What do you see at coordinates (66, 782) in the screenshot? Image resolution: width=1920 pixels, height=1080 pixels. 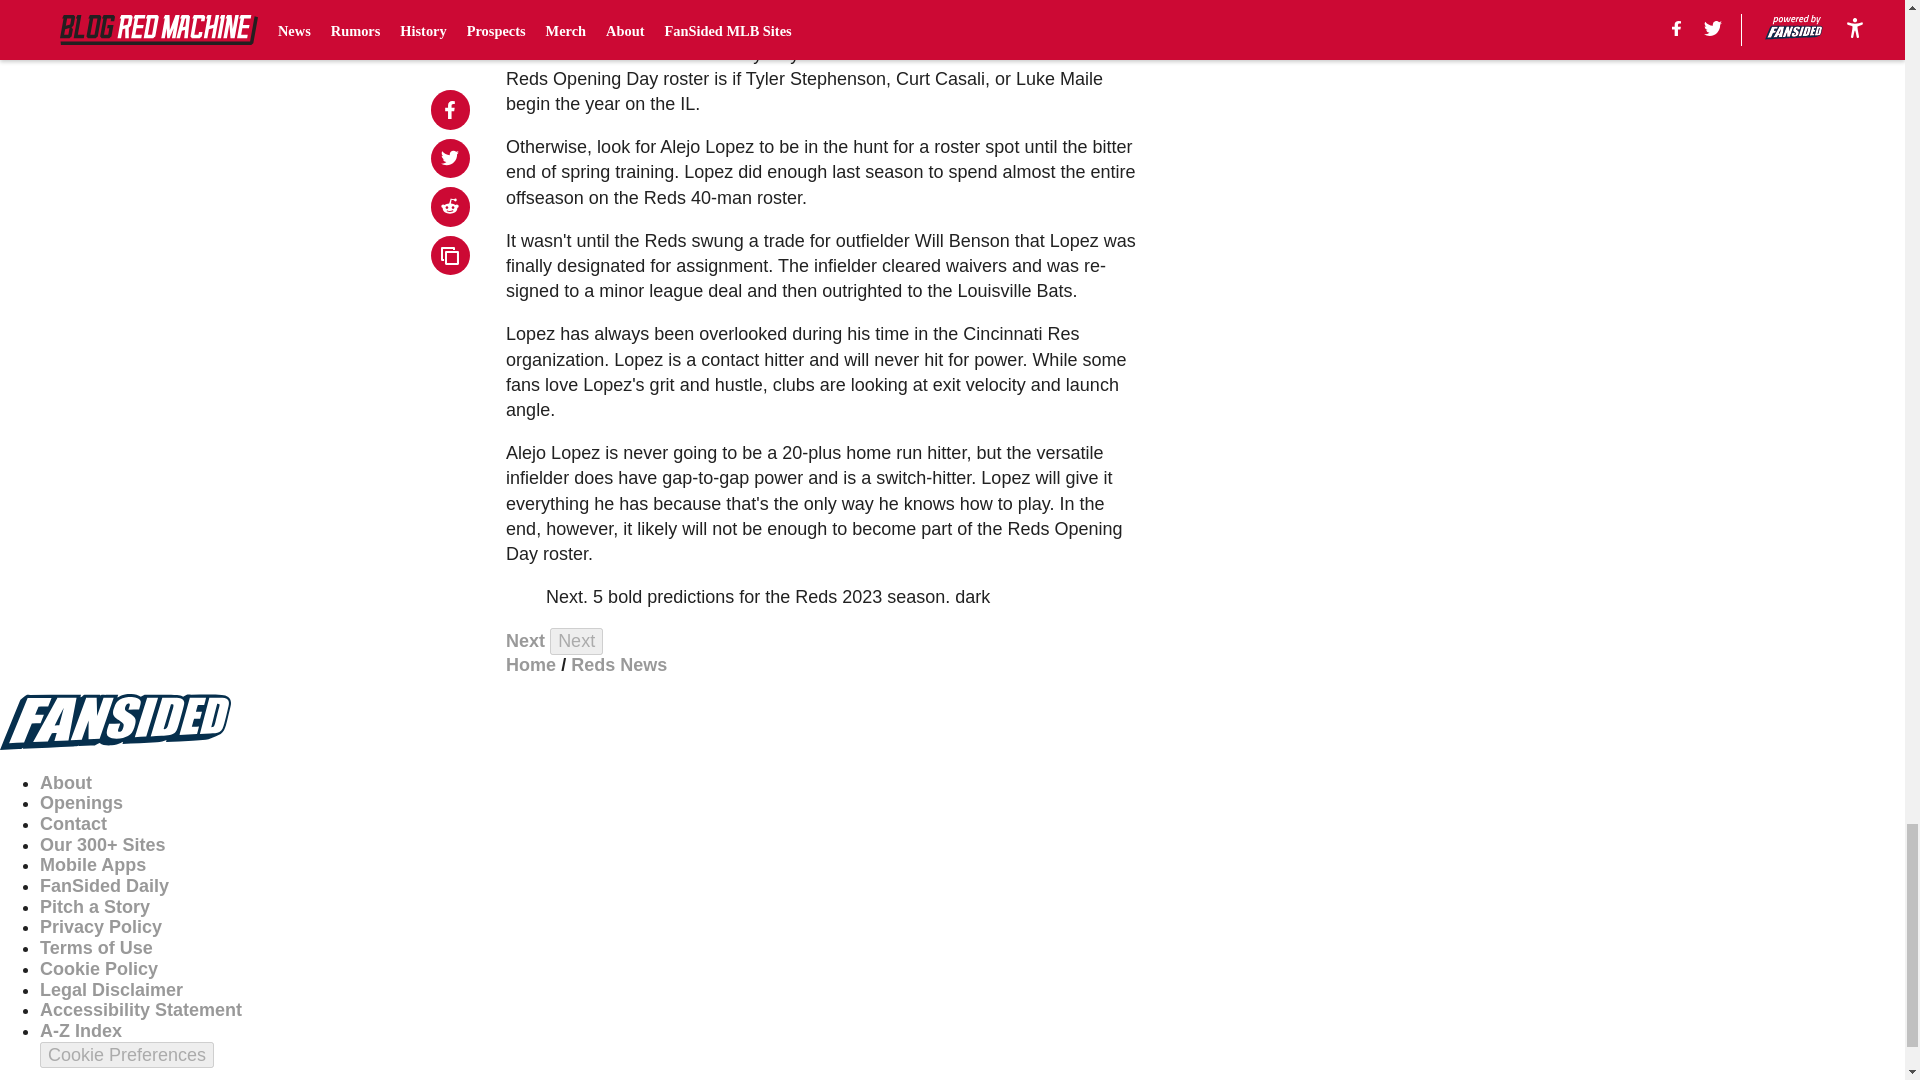 I see `About` at bounding box center [66, 782].